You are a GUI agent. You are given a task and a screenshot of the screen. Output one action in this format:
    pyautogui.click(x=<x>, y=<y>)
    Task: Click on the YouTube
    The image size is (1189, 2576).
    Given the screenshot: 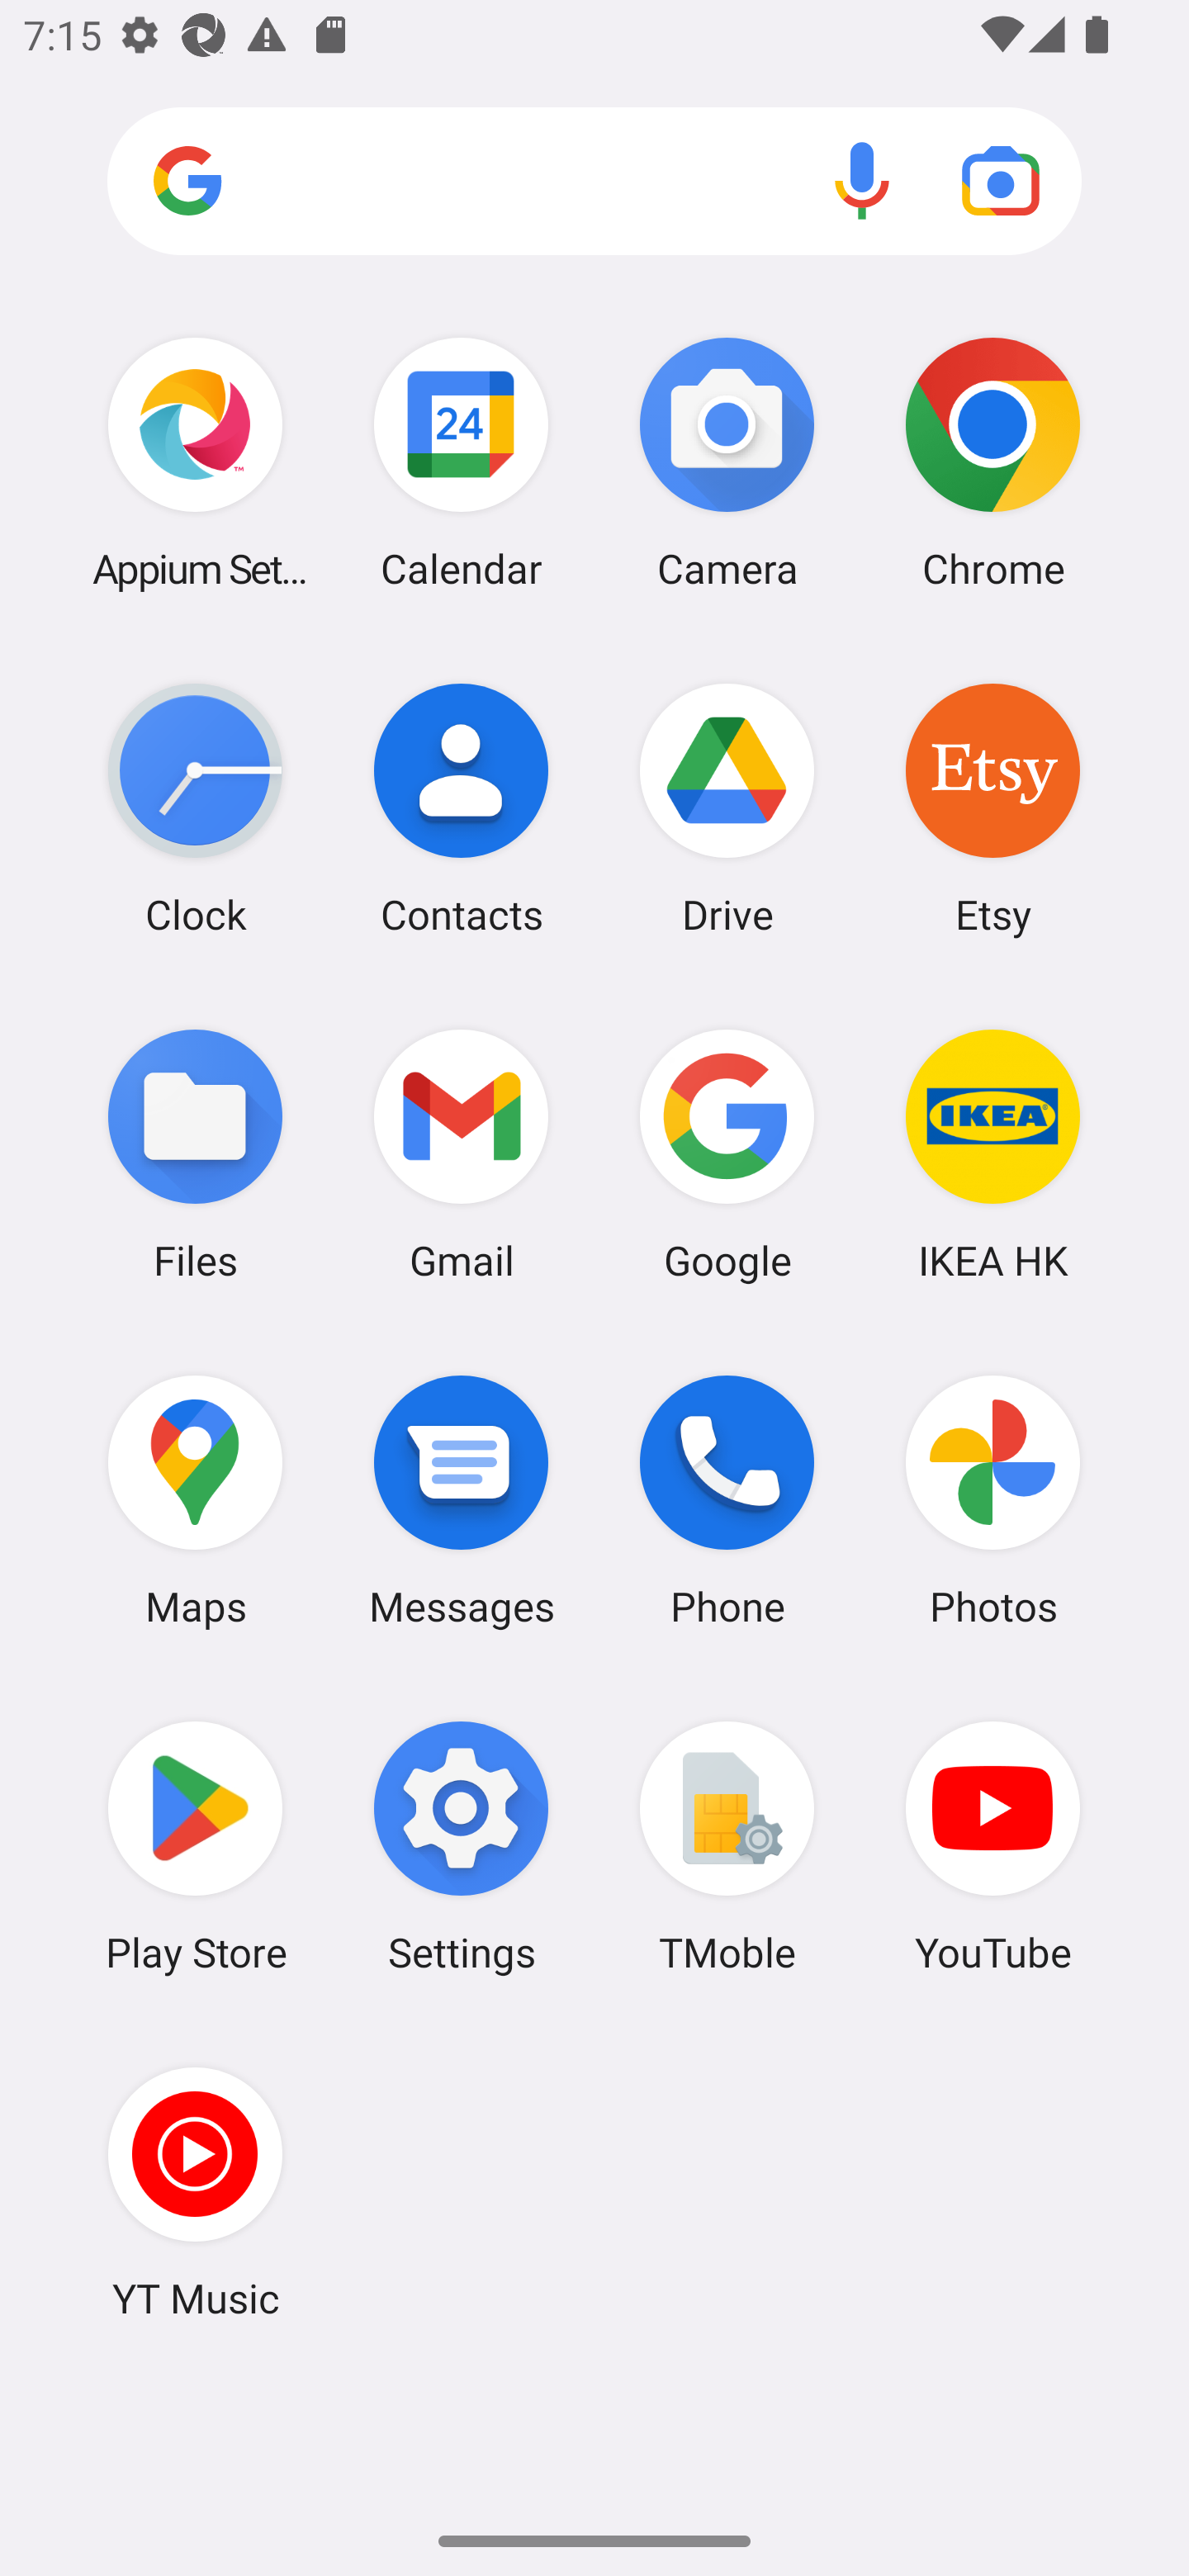 What is the action you would take?
    pyautogui.click(x=992, y=1847)
    